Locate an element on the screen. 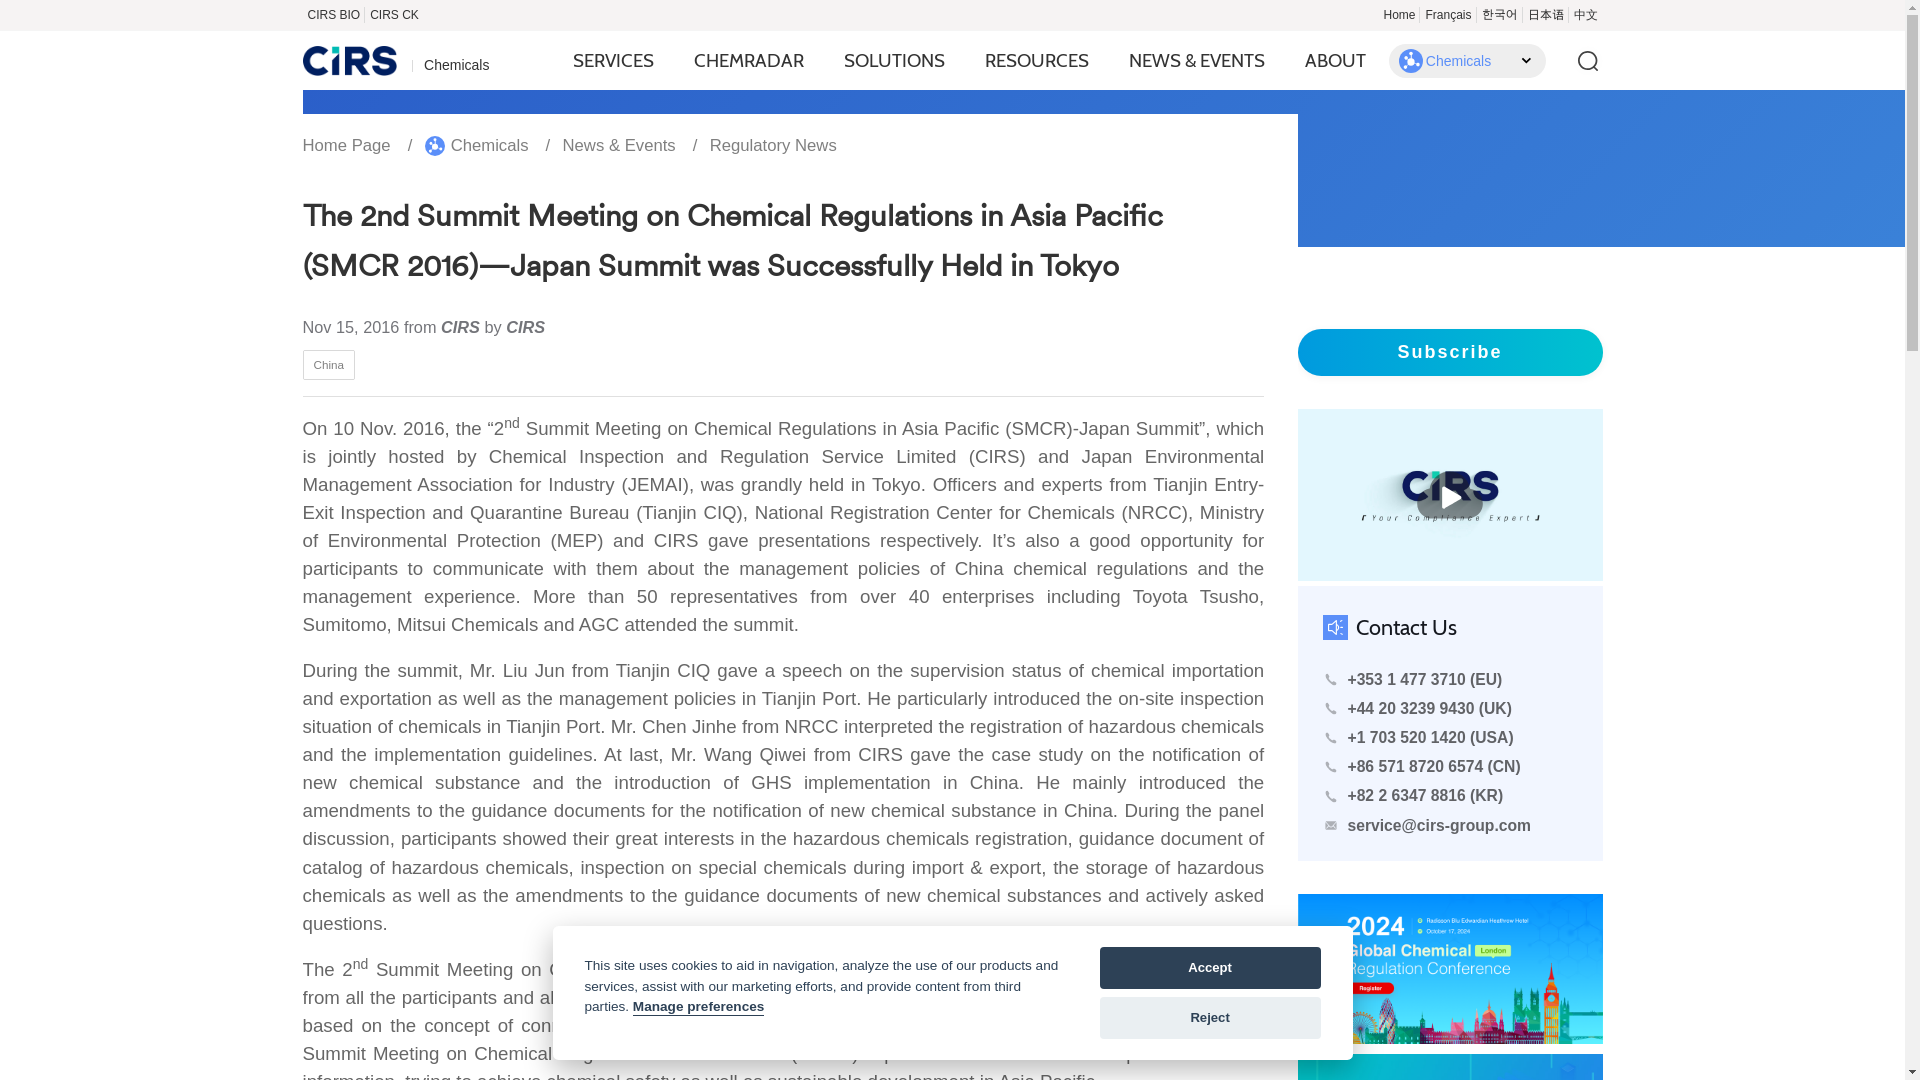  CHEMRADAR is located at coordinates (748, 60).